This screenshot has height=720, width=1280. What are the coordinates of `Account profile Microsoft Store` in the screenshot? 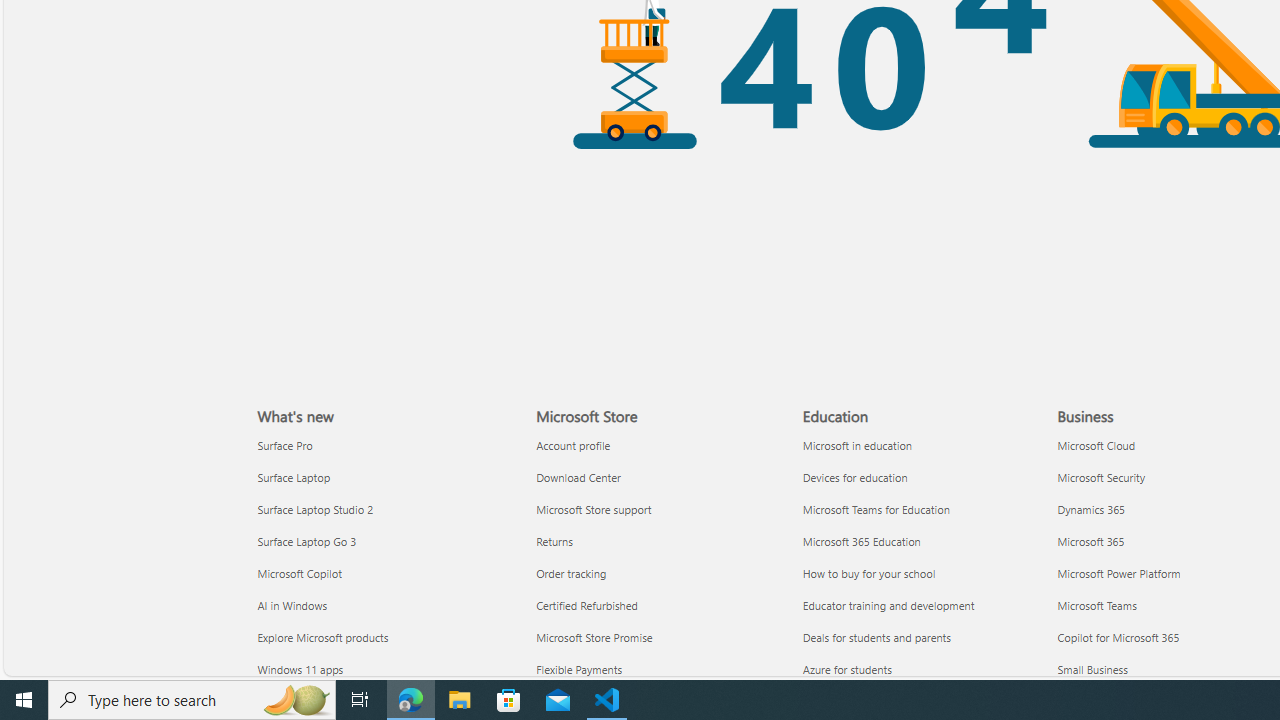 It's located at (573, 444).